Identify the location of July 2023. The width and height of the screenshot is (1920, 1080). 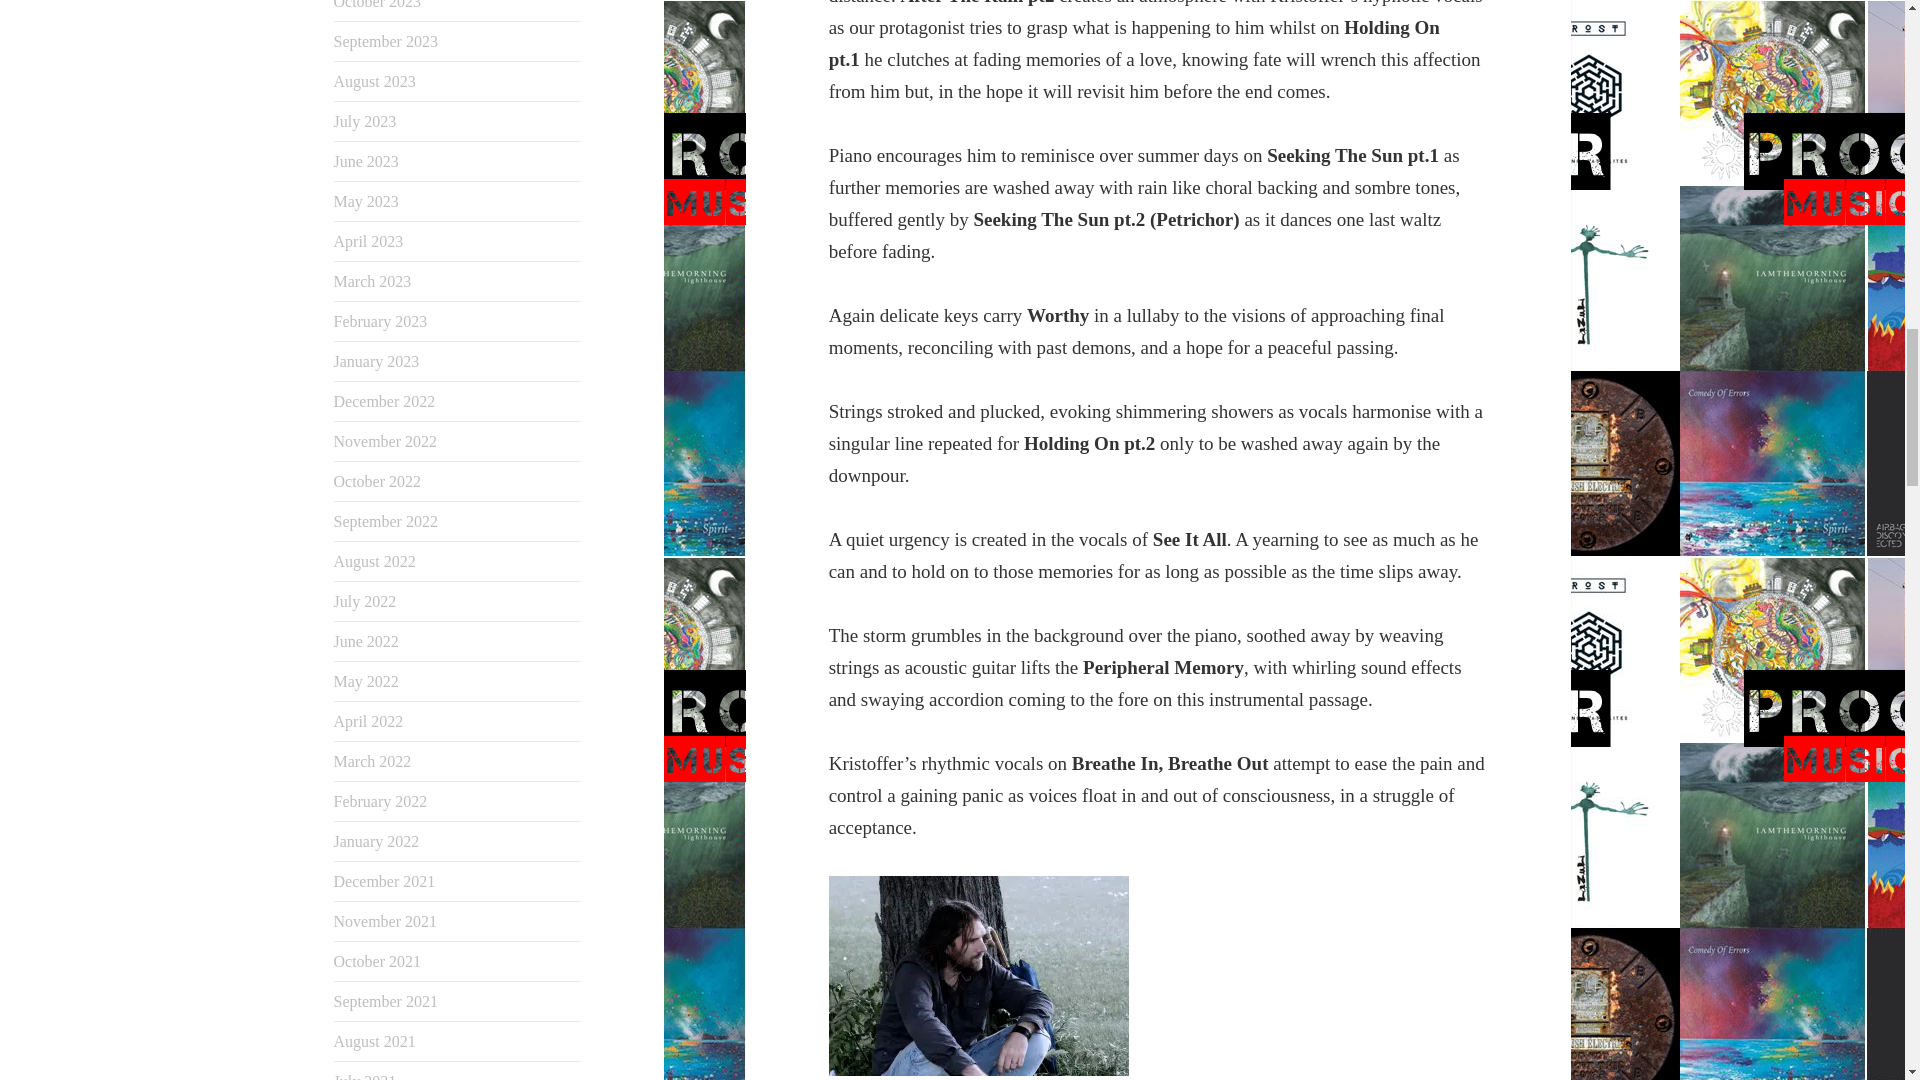
(366, 121).